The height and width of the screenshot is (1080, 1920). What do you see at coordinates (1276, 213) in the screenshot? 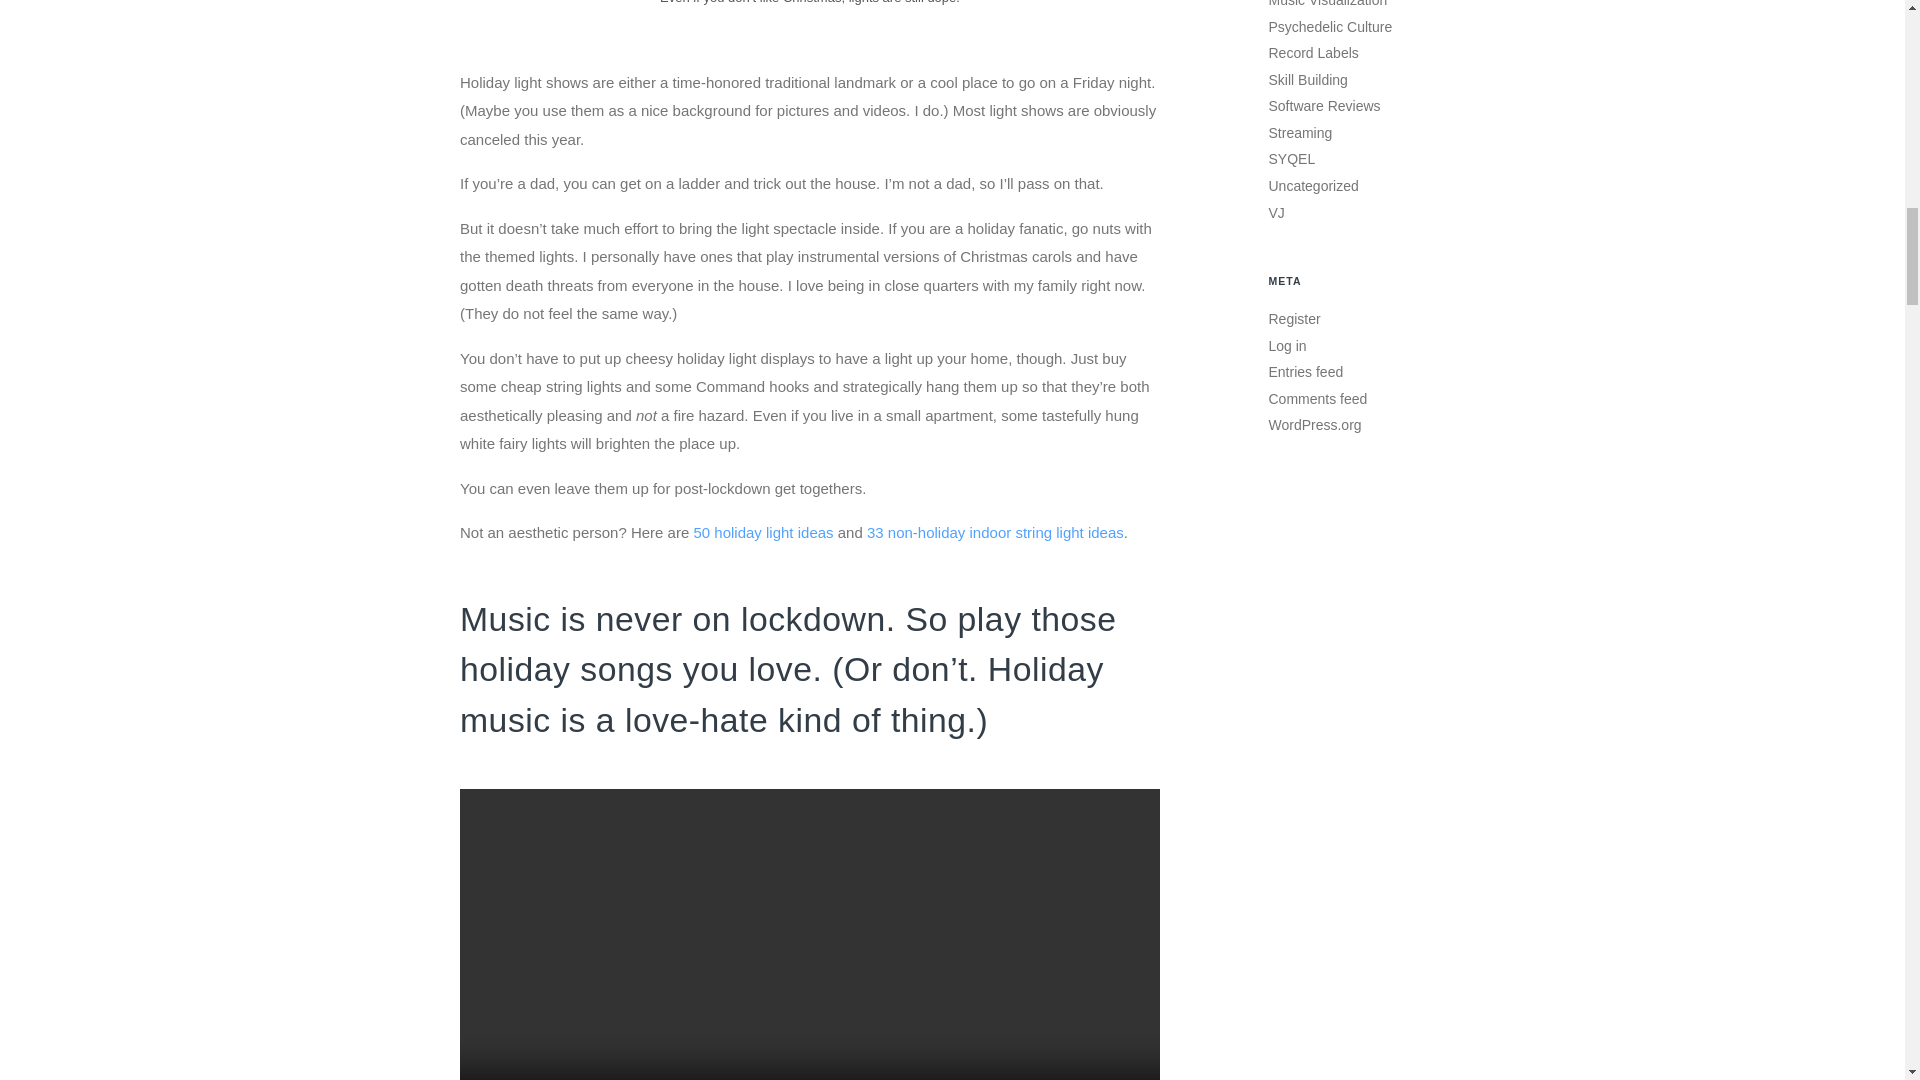
I see `VJ` at bounding box center [1276, 213].